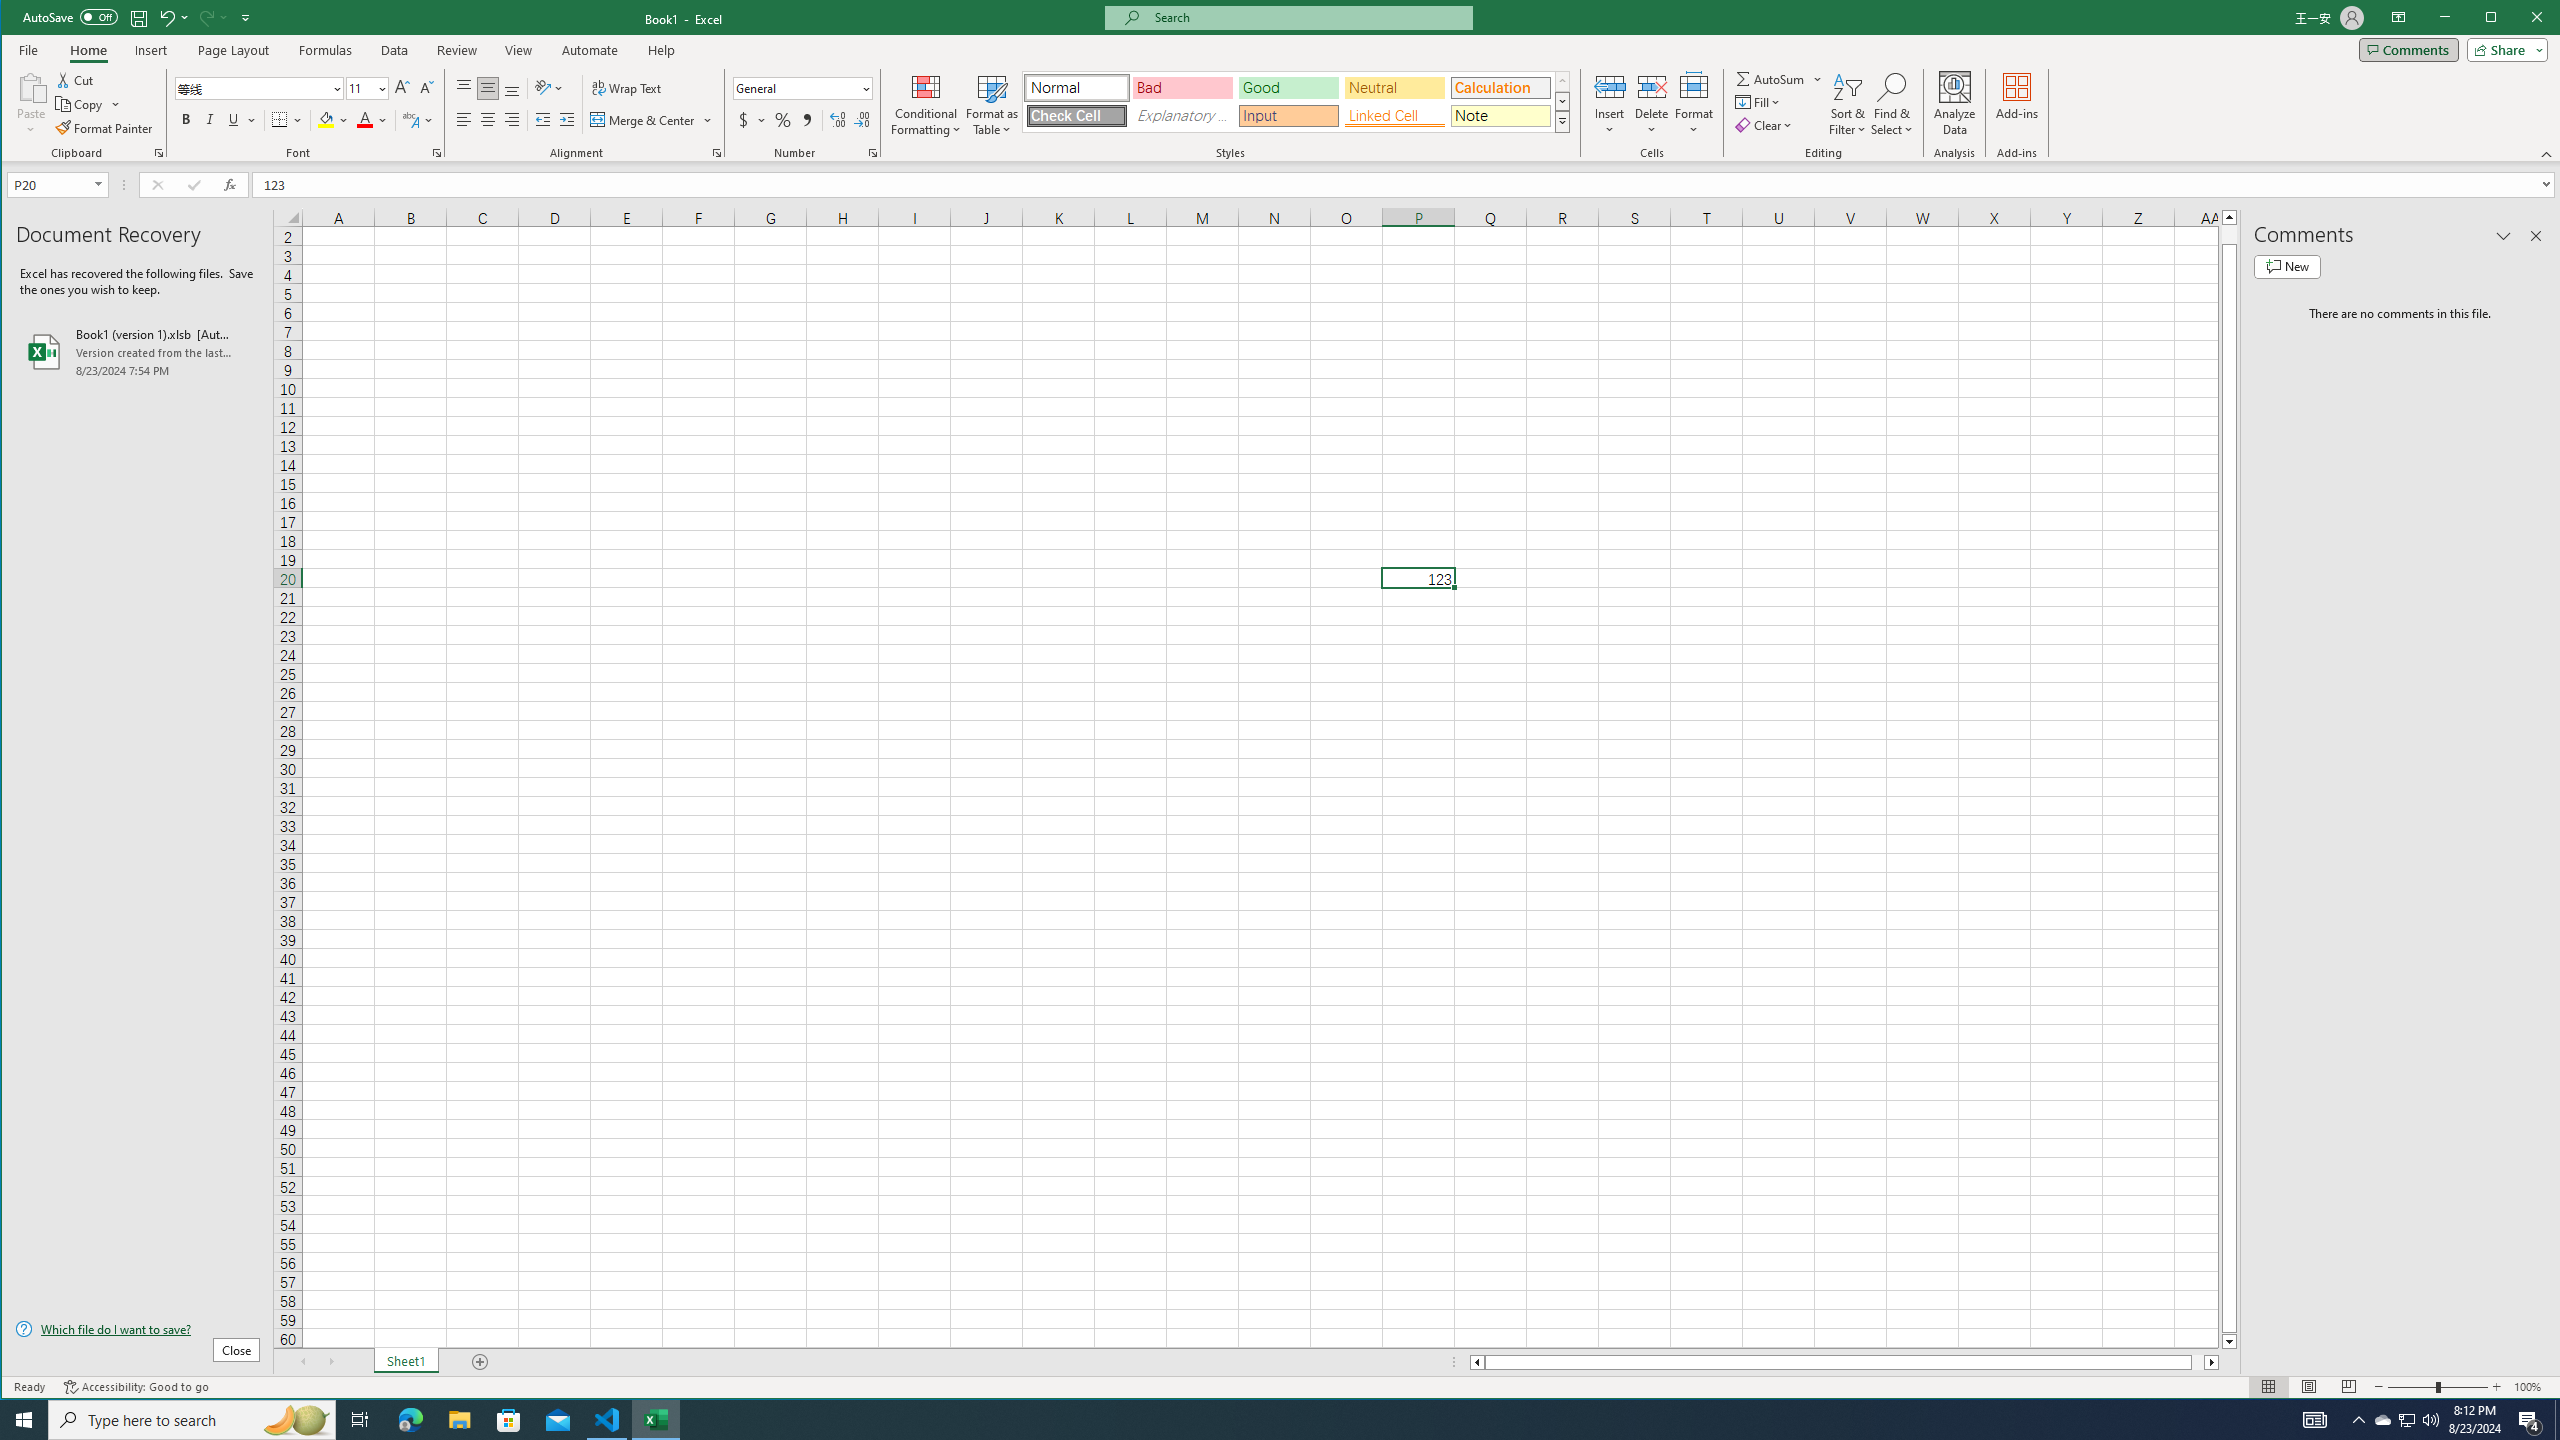 This screenshot has width=2560, height=1440. I want to click on Bottom Border, so click(280, 120).